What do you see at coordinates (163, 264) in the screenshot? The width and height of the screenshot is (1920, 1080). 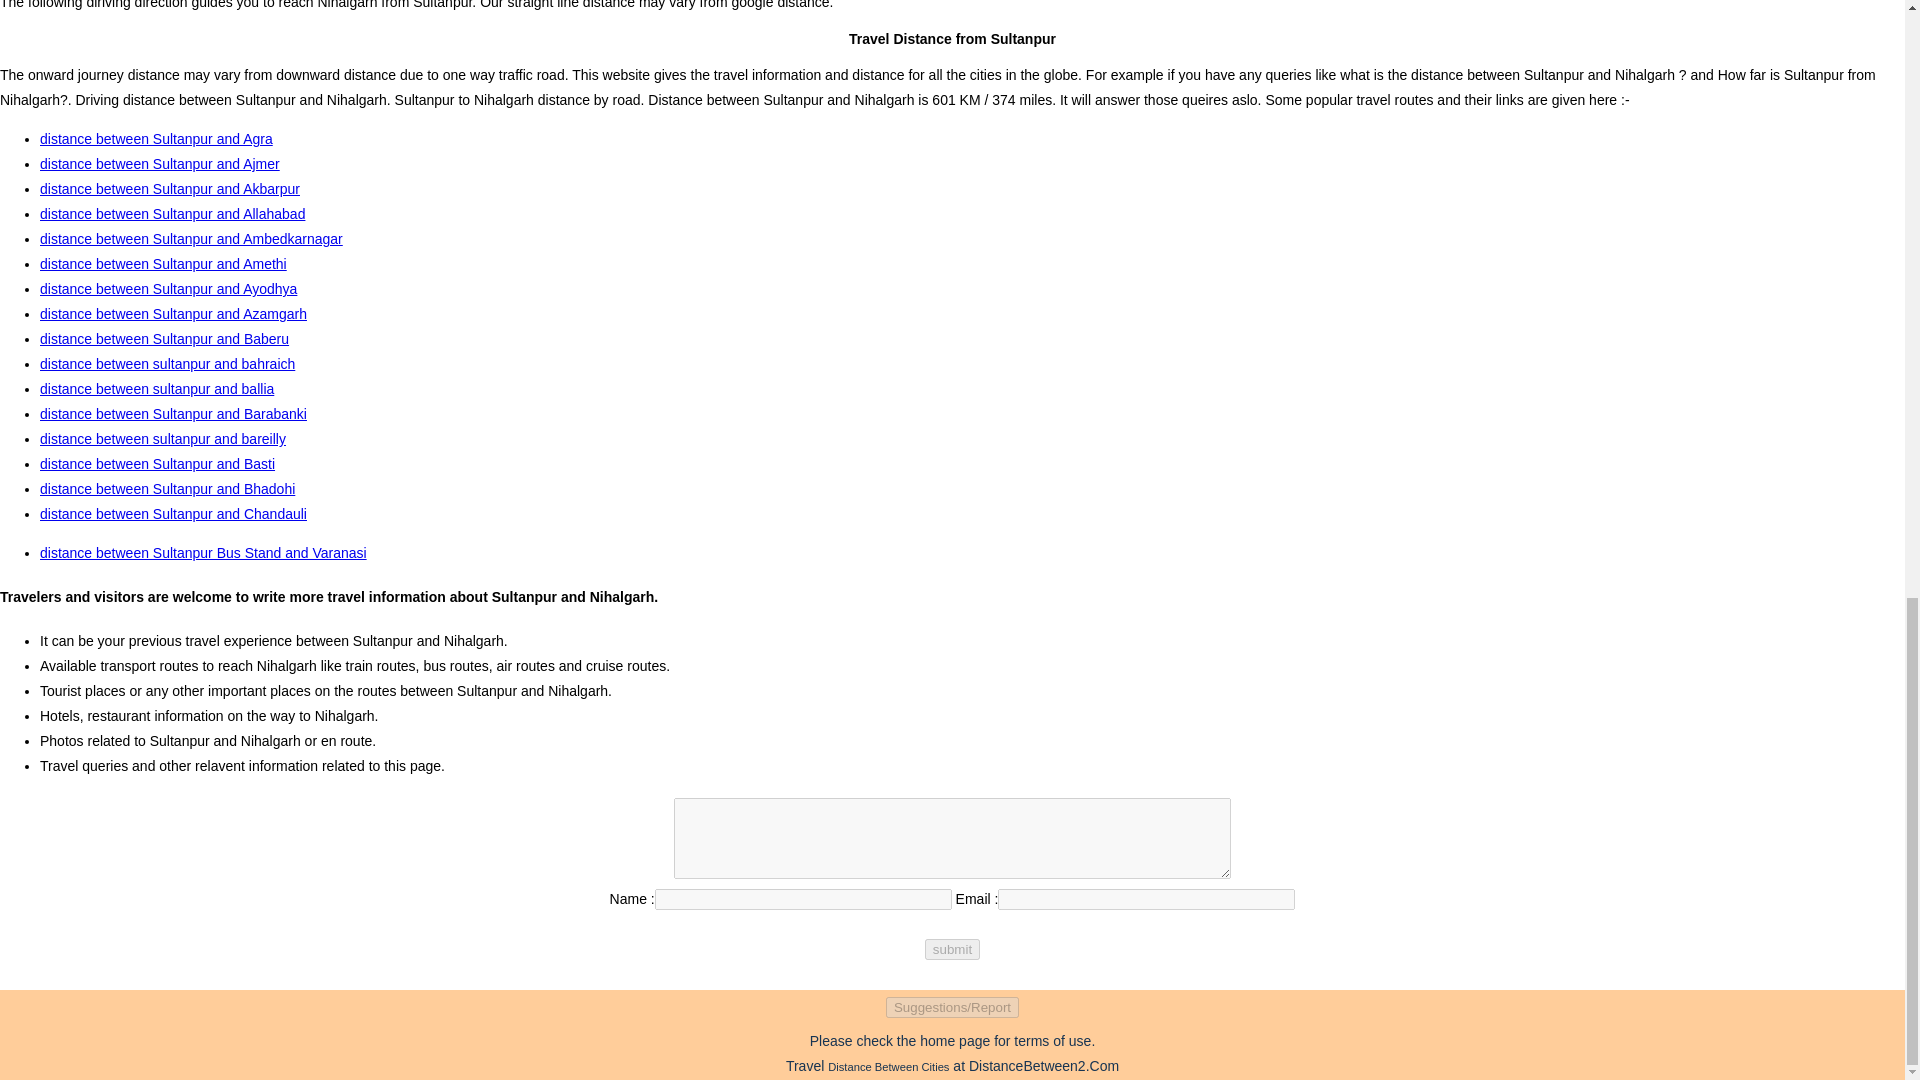 I see `distance between Sultanpur and Amethi` at bounding box center [163, 264].